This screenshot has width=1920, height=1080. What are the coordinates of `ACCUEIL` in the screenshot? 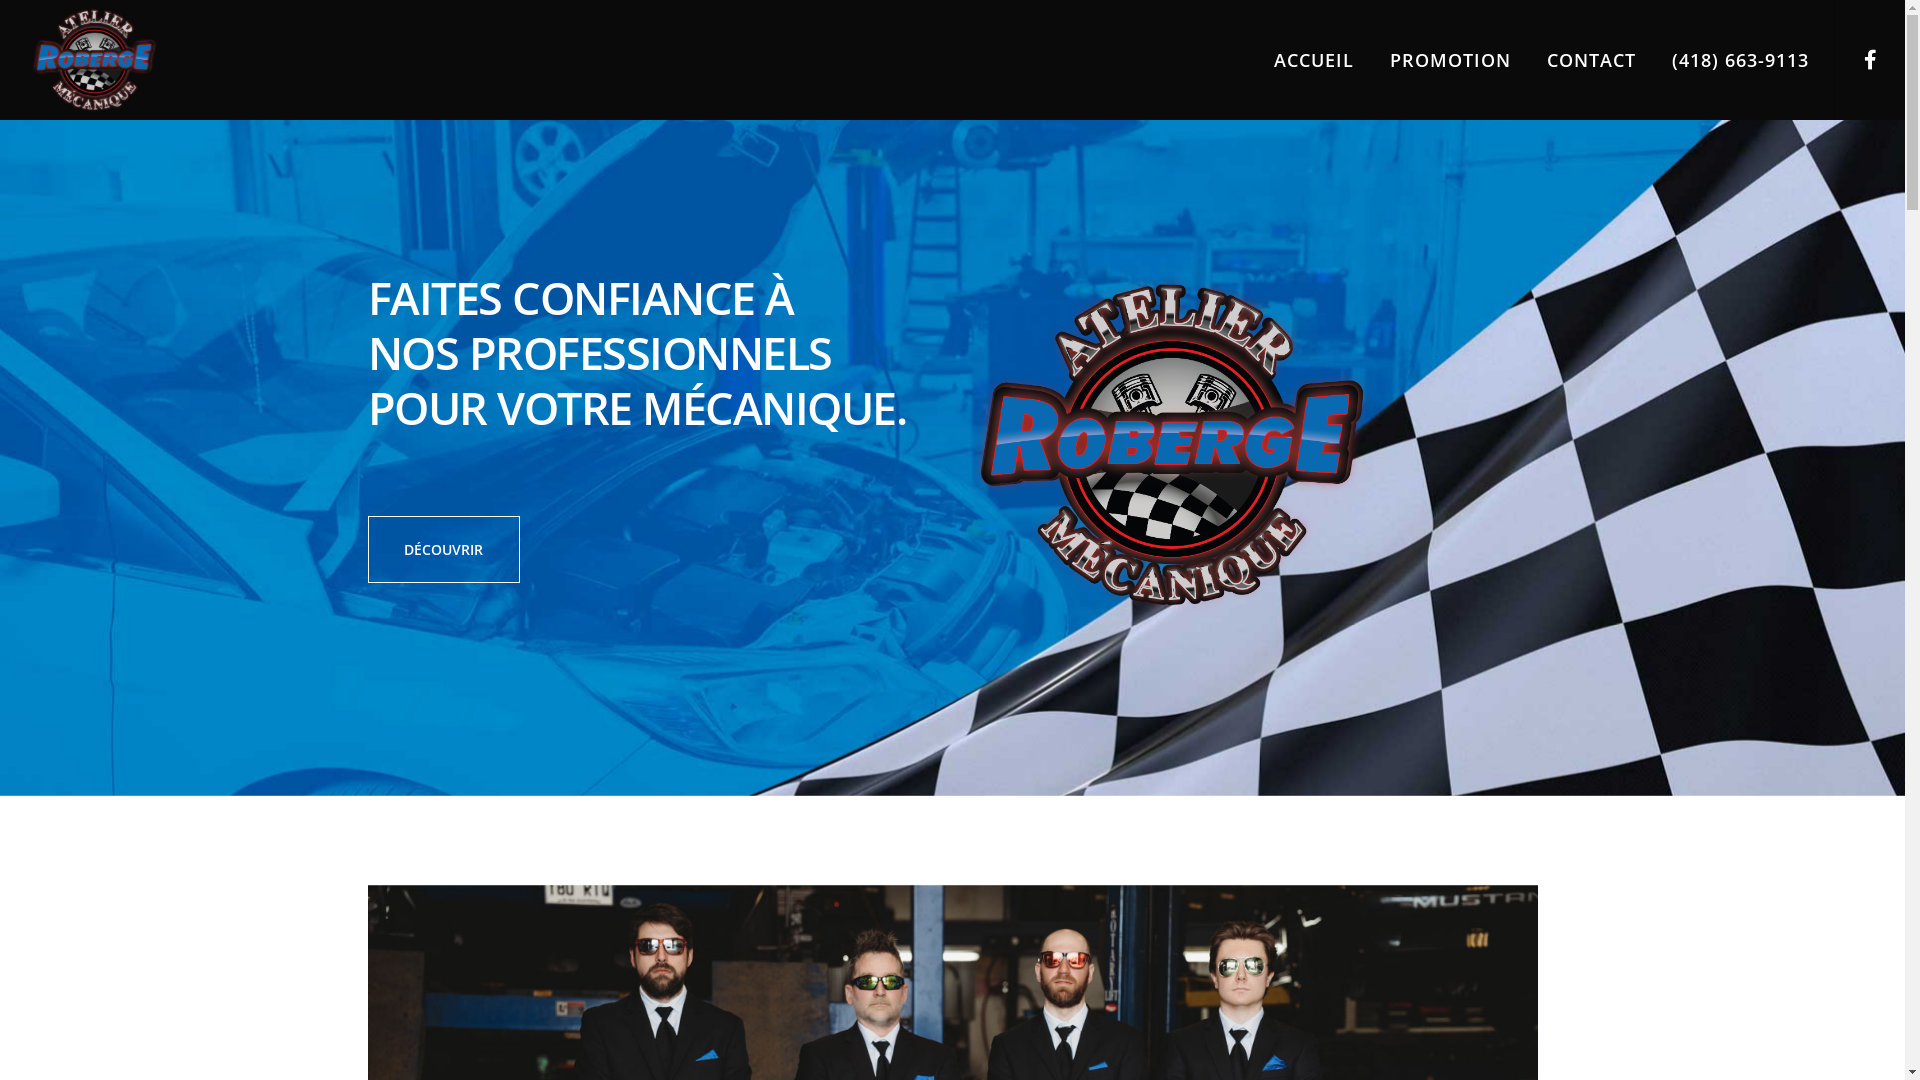 It's located at (1296, 60).